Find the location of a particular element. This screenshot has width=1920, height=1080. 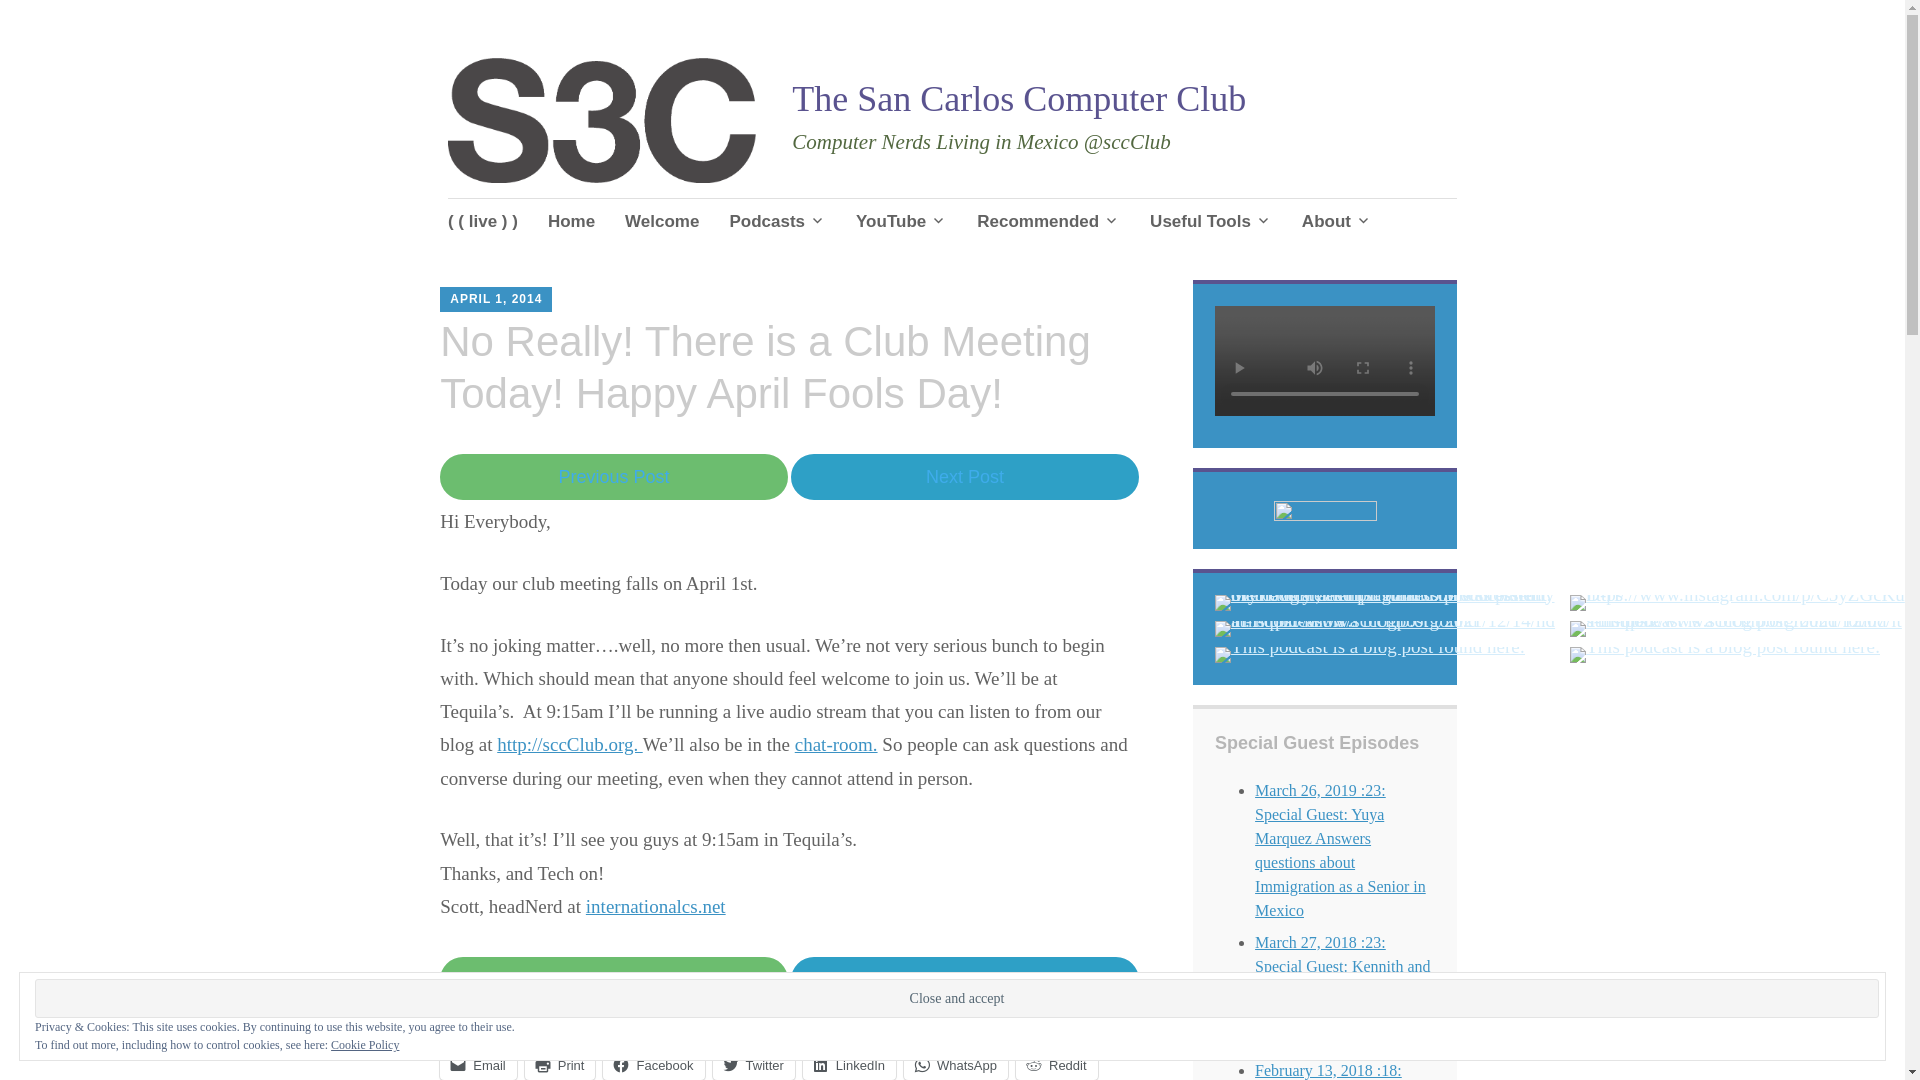

WhatsApp is located at coordinates (956, 1064).